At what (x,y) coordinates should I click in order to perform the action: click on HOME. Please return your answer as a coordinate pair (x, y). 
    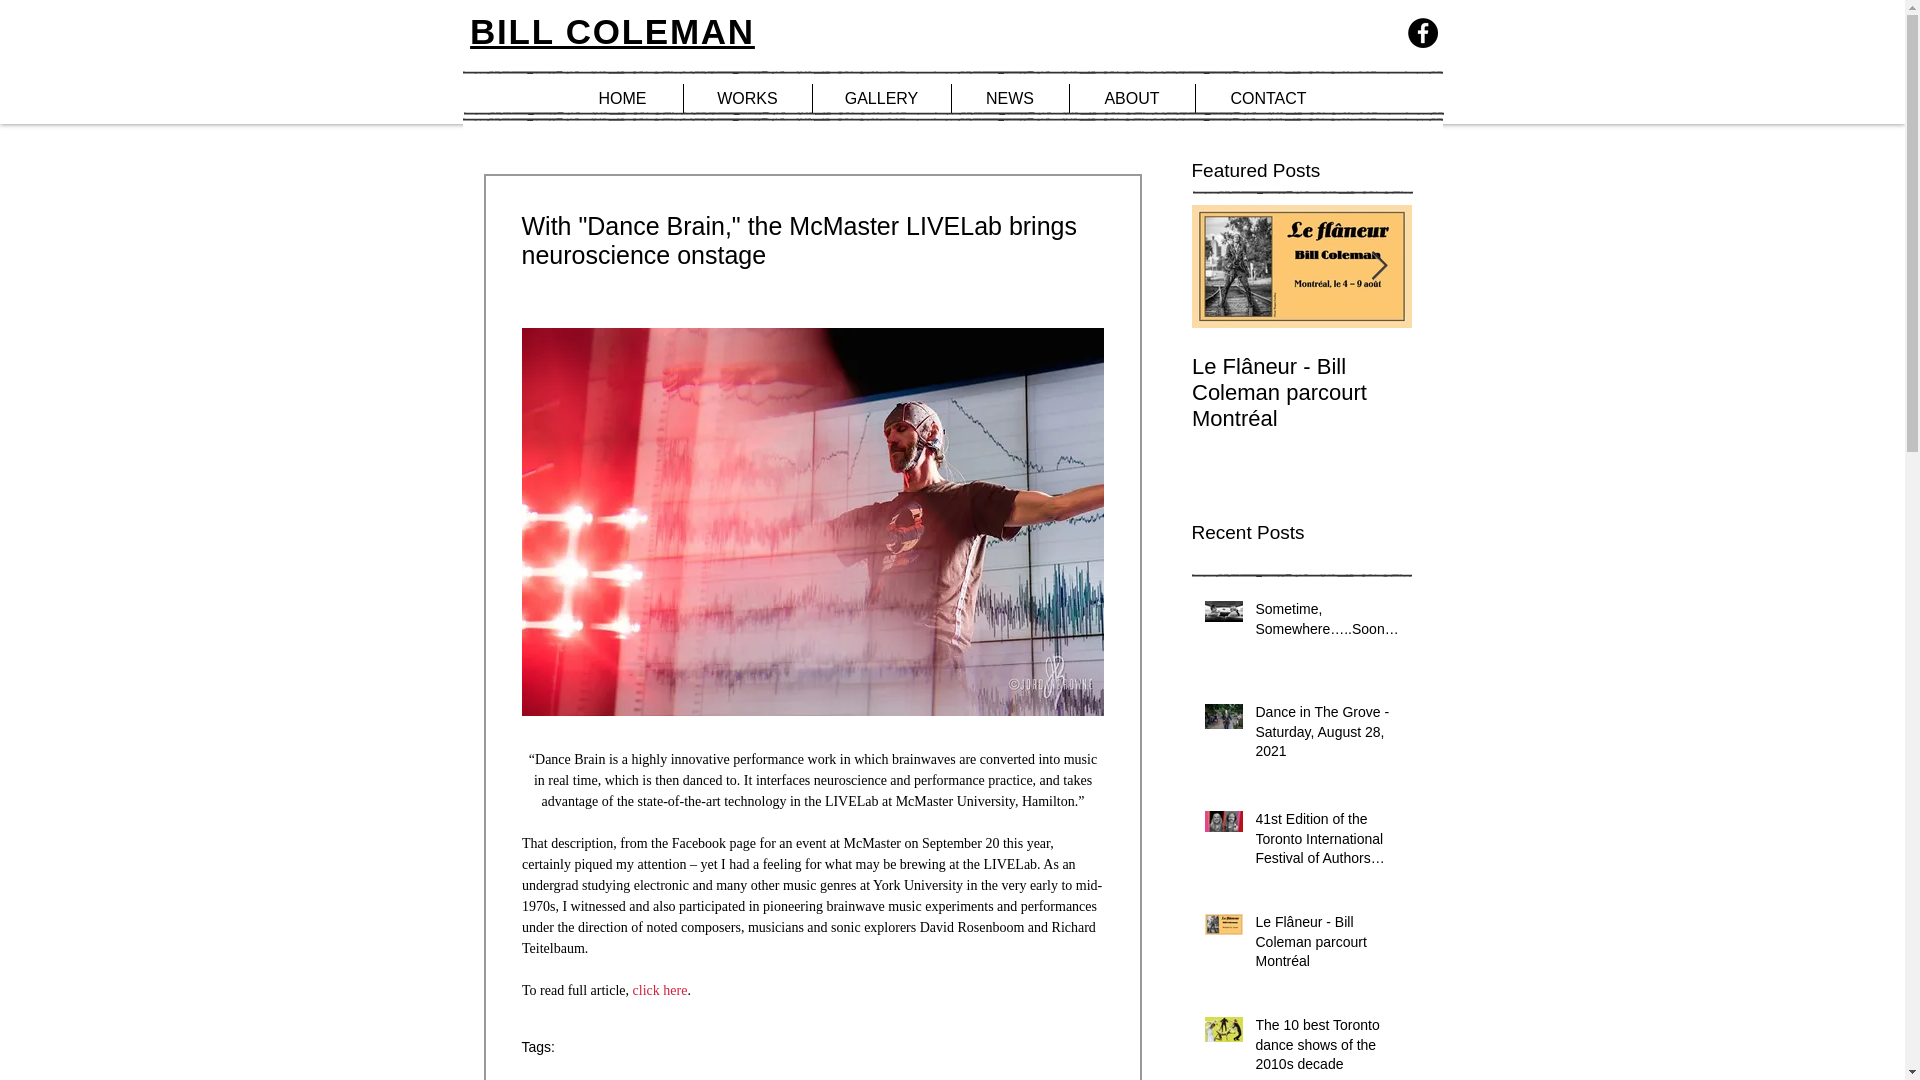
    Looking at the image, I should click on (622, 99).